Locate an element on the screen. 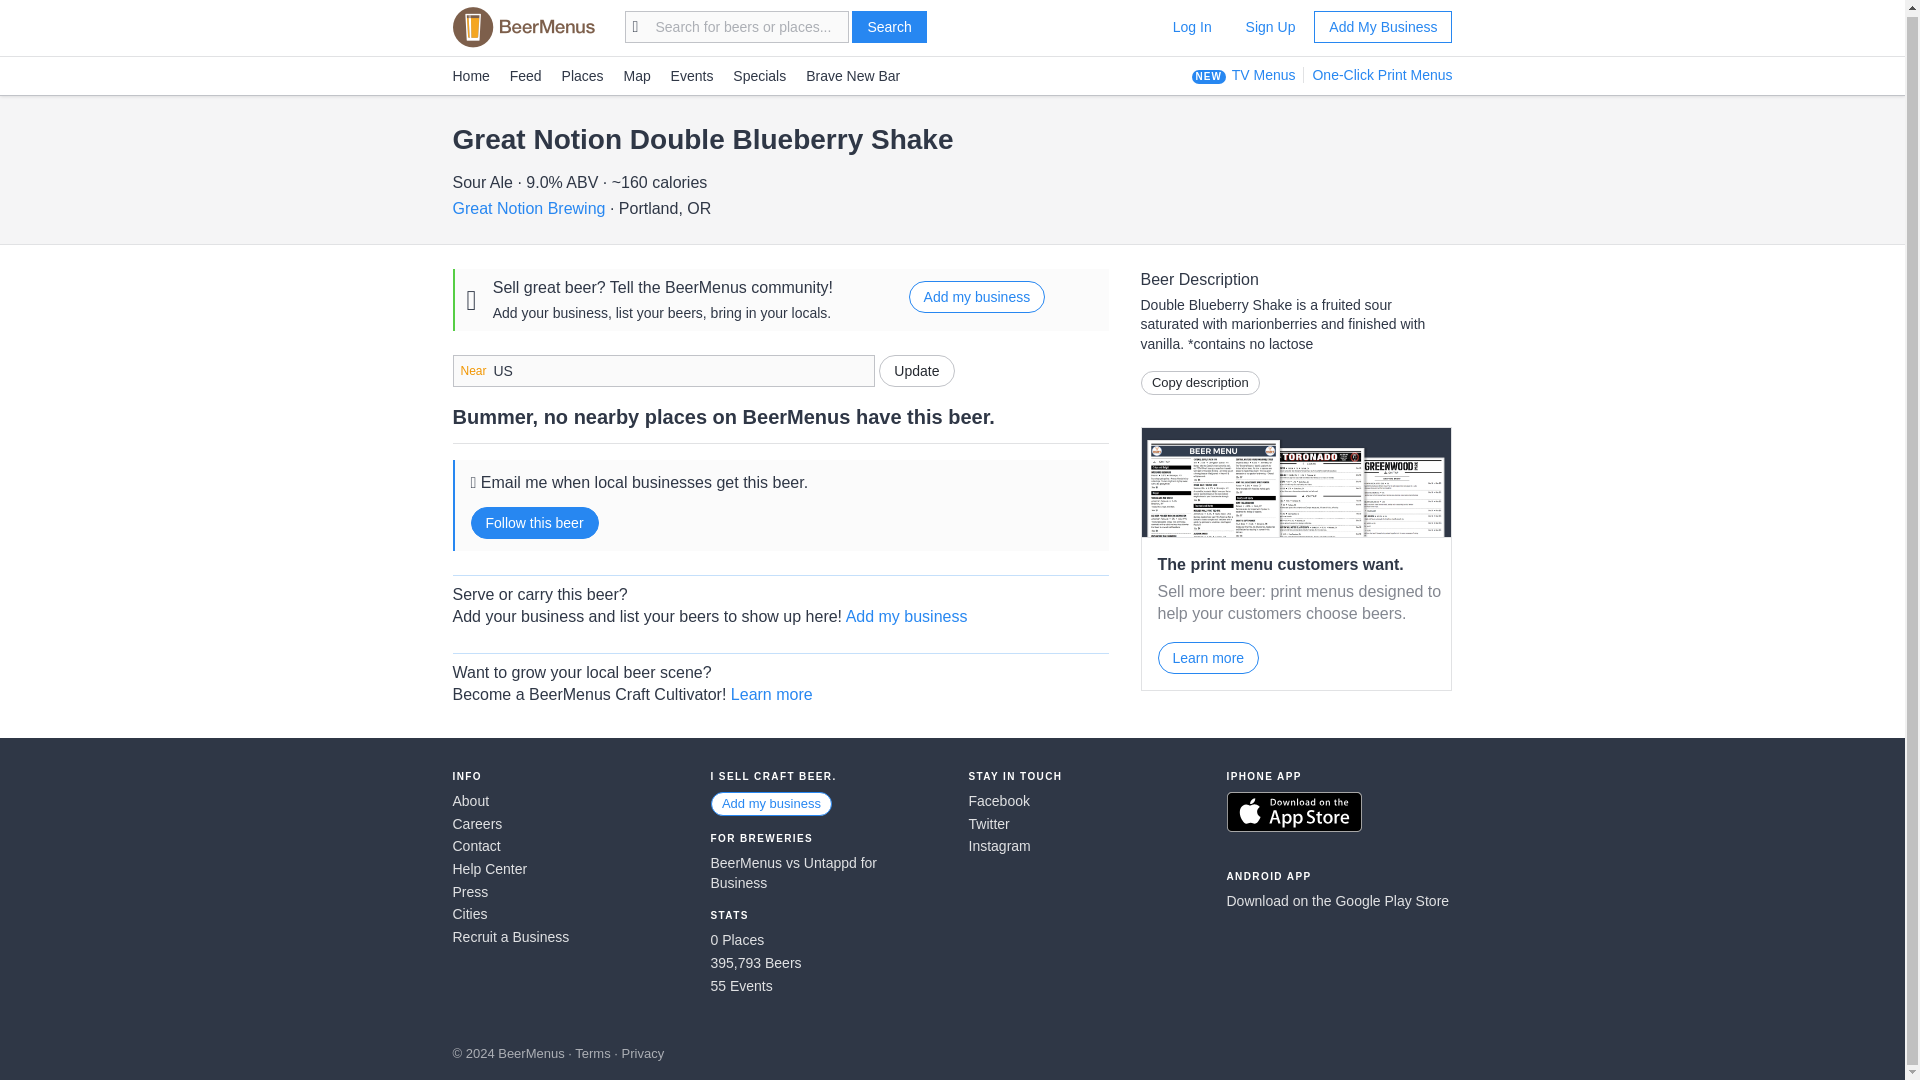 This screenshot has width=1920, height=1080. BEERMENUS is located at coordinates (522, 26).